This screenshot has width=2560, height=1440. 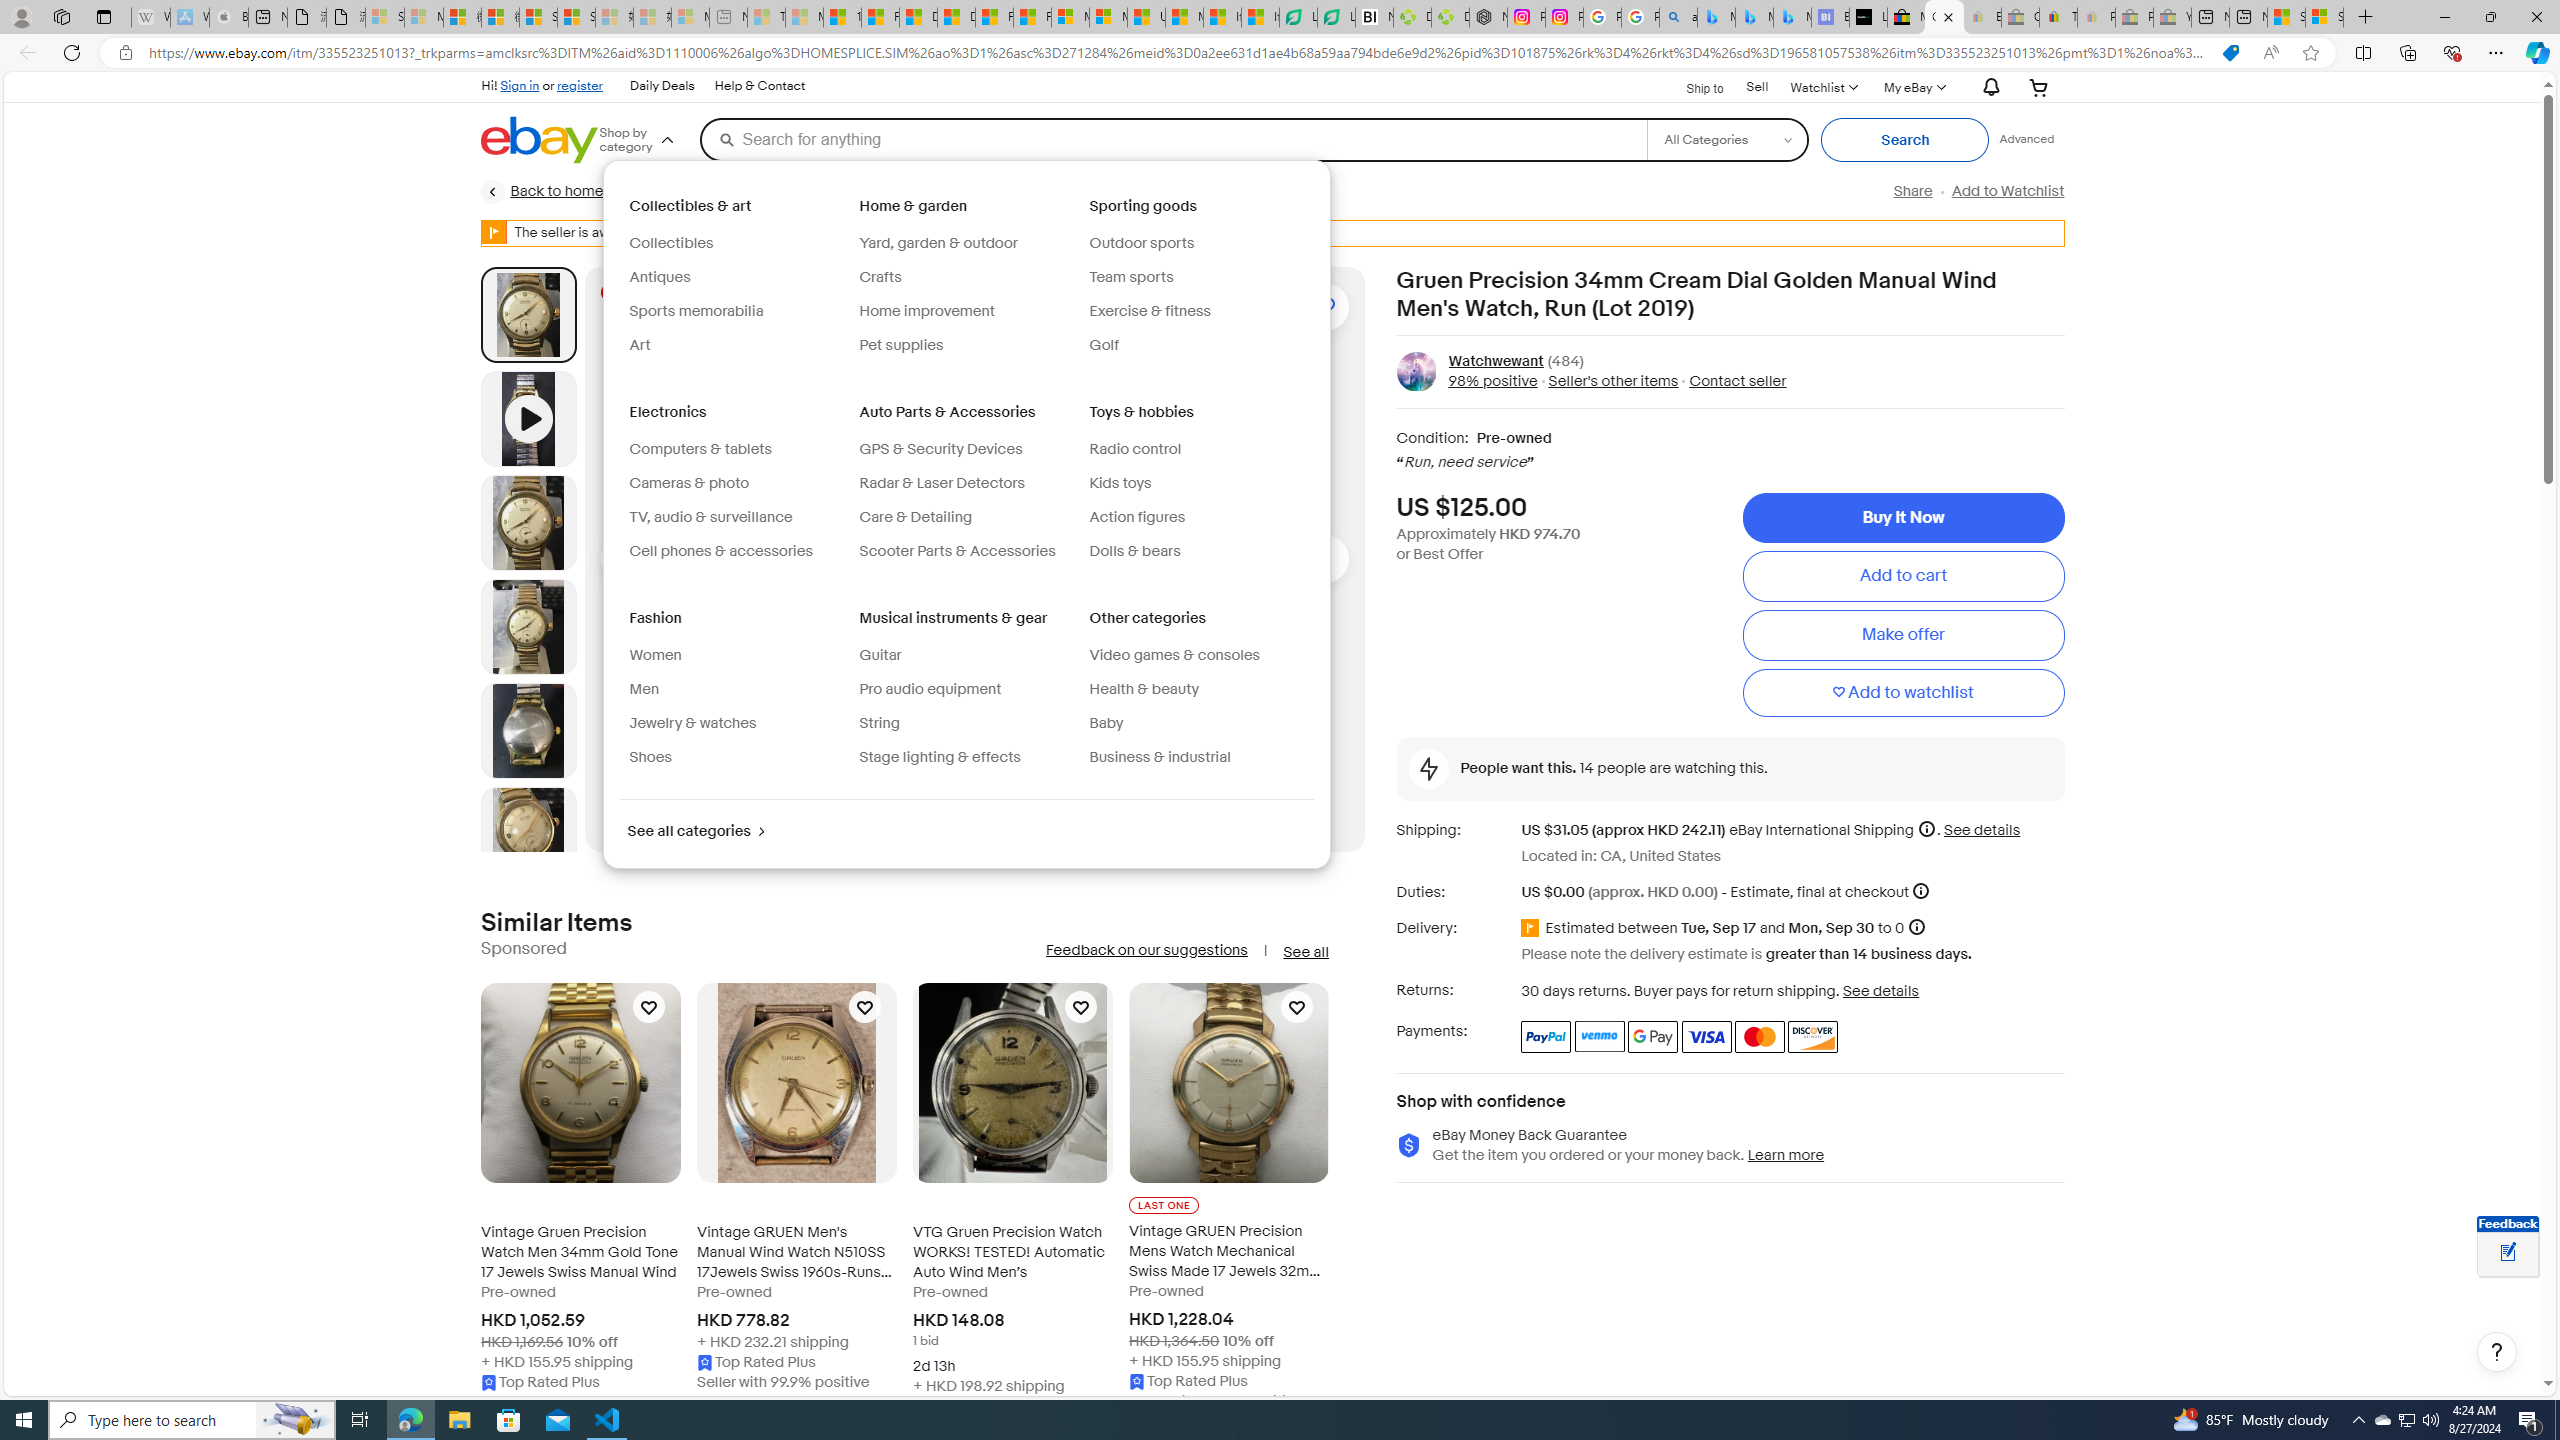 What do you see at coordinates (942, 484) in the screenshot?
I see `Radar & Laser Detectors` at bounding box center [942, 484].